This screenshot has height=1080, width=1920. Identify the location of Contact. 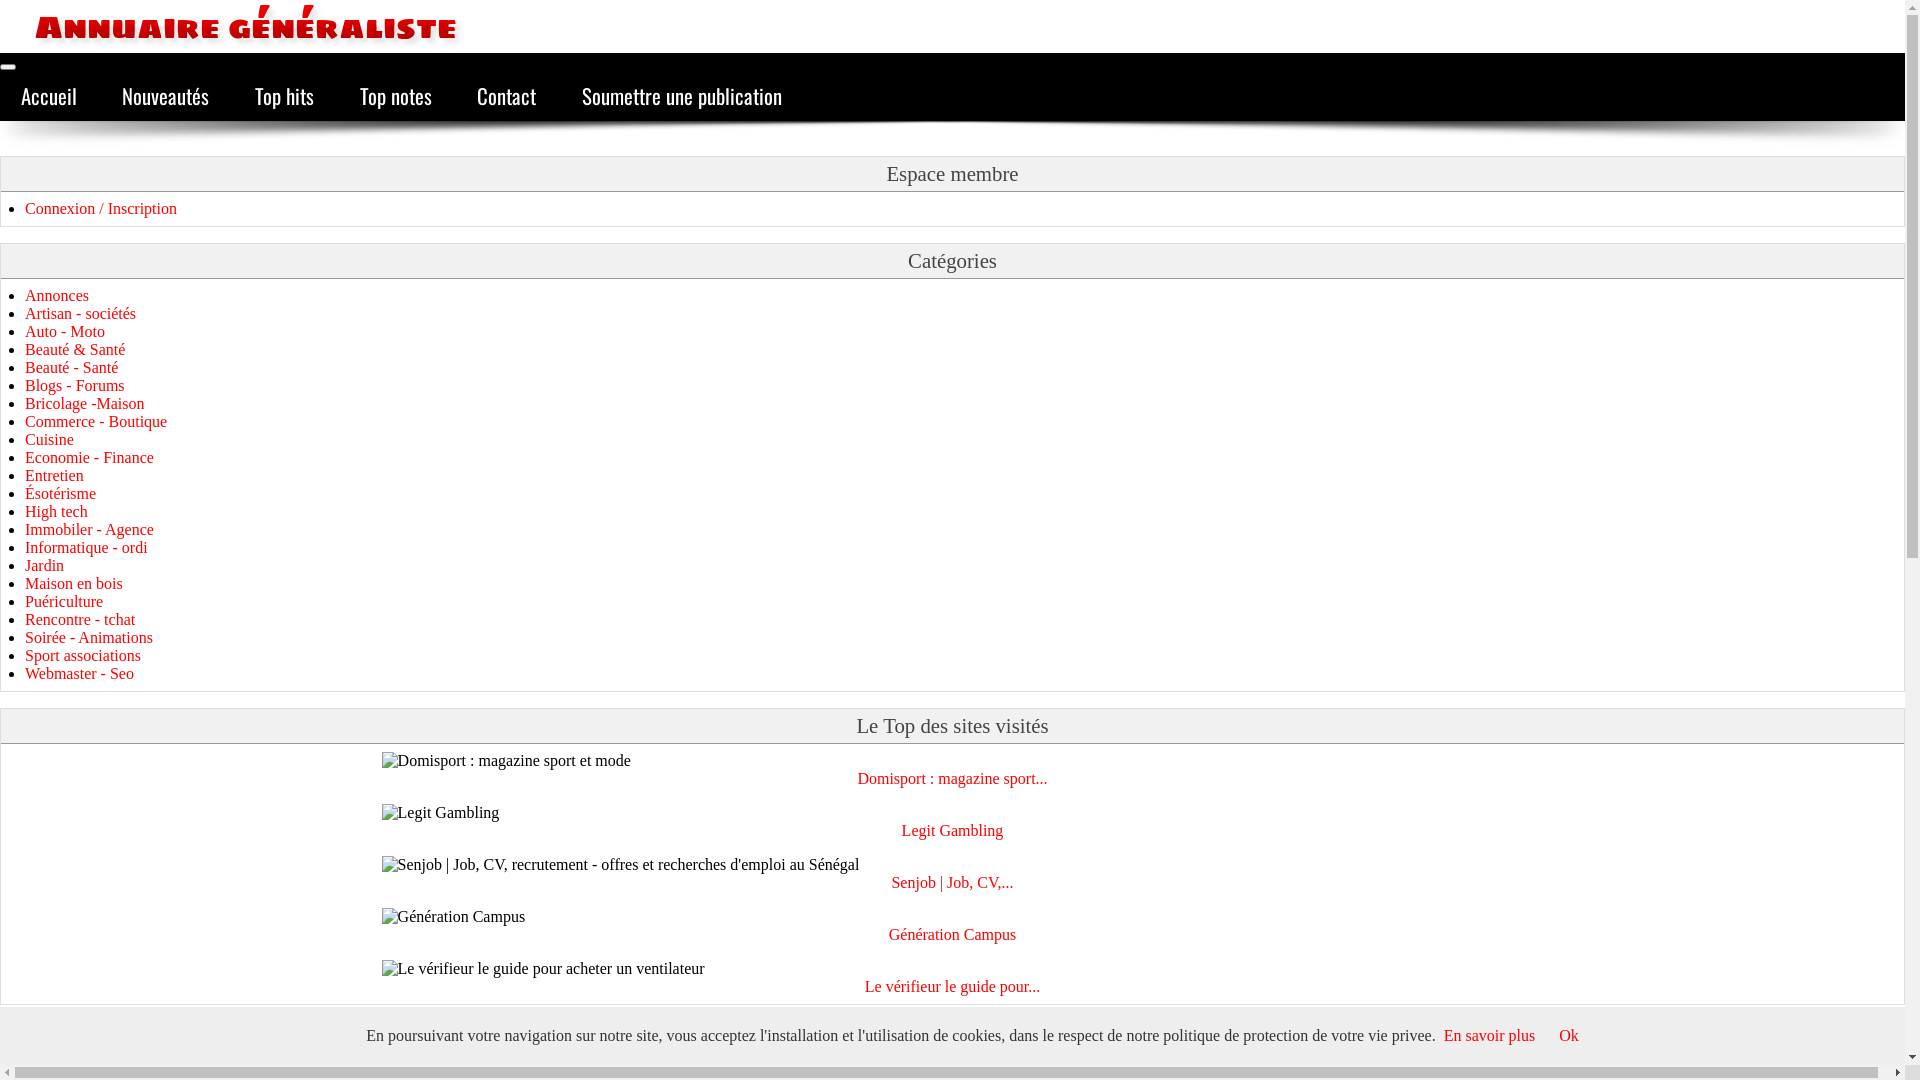
(506, 96).